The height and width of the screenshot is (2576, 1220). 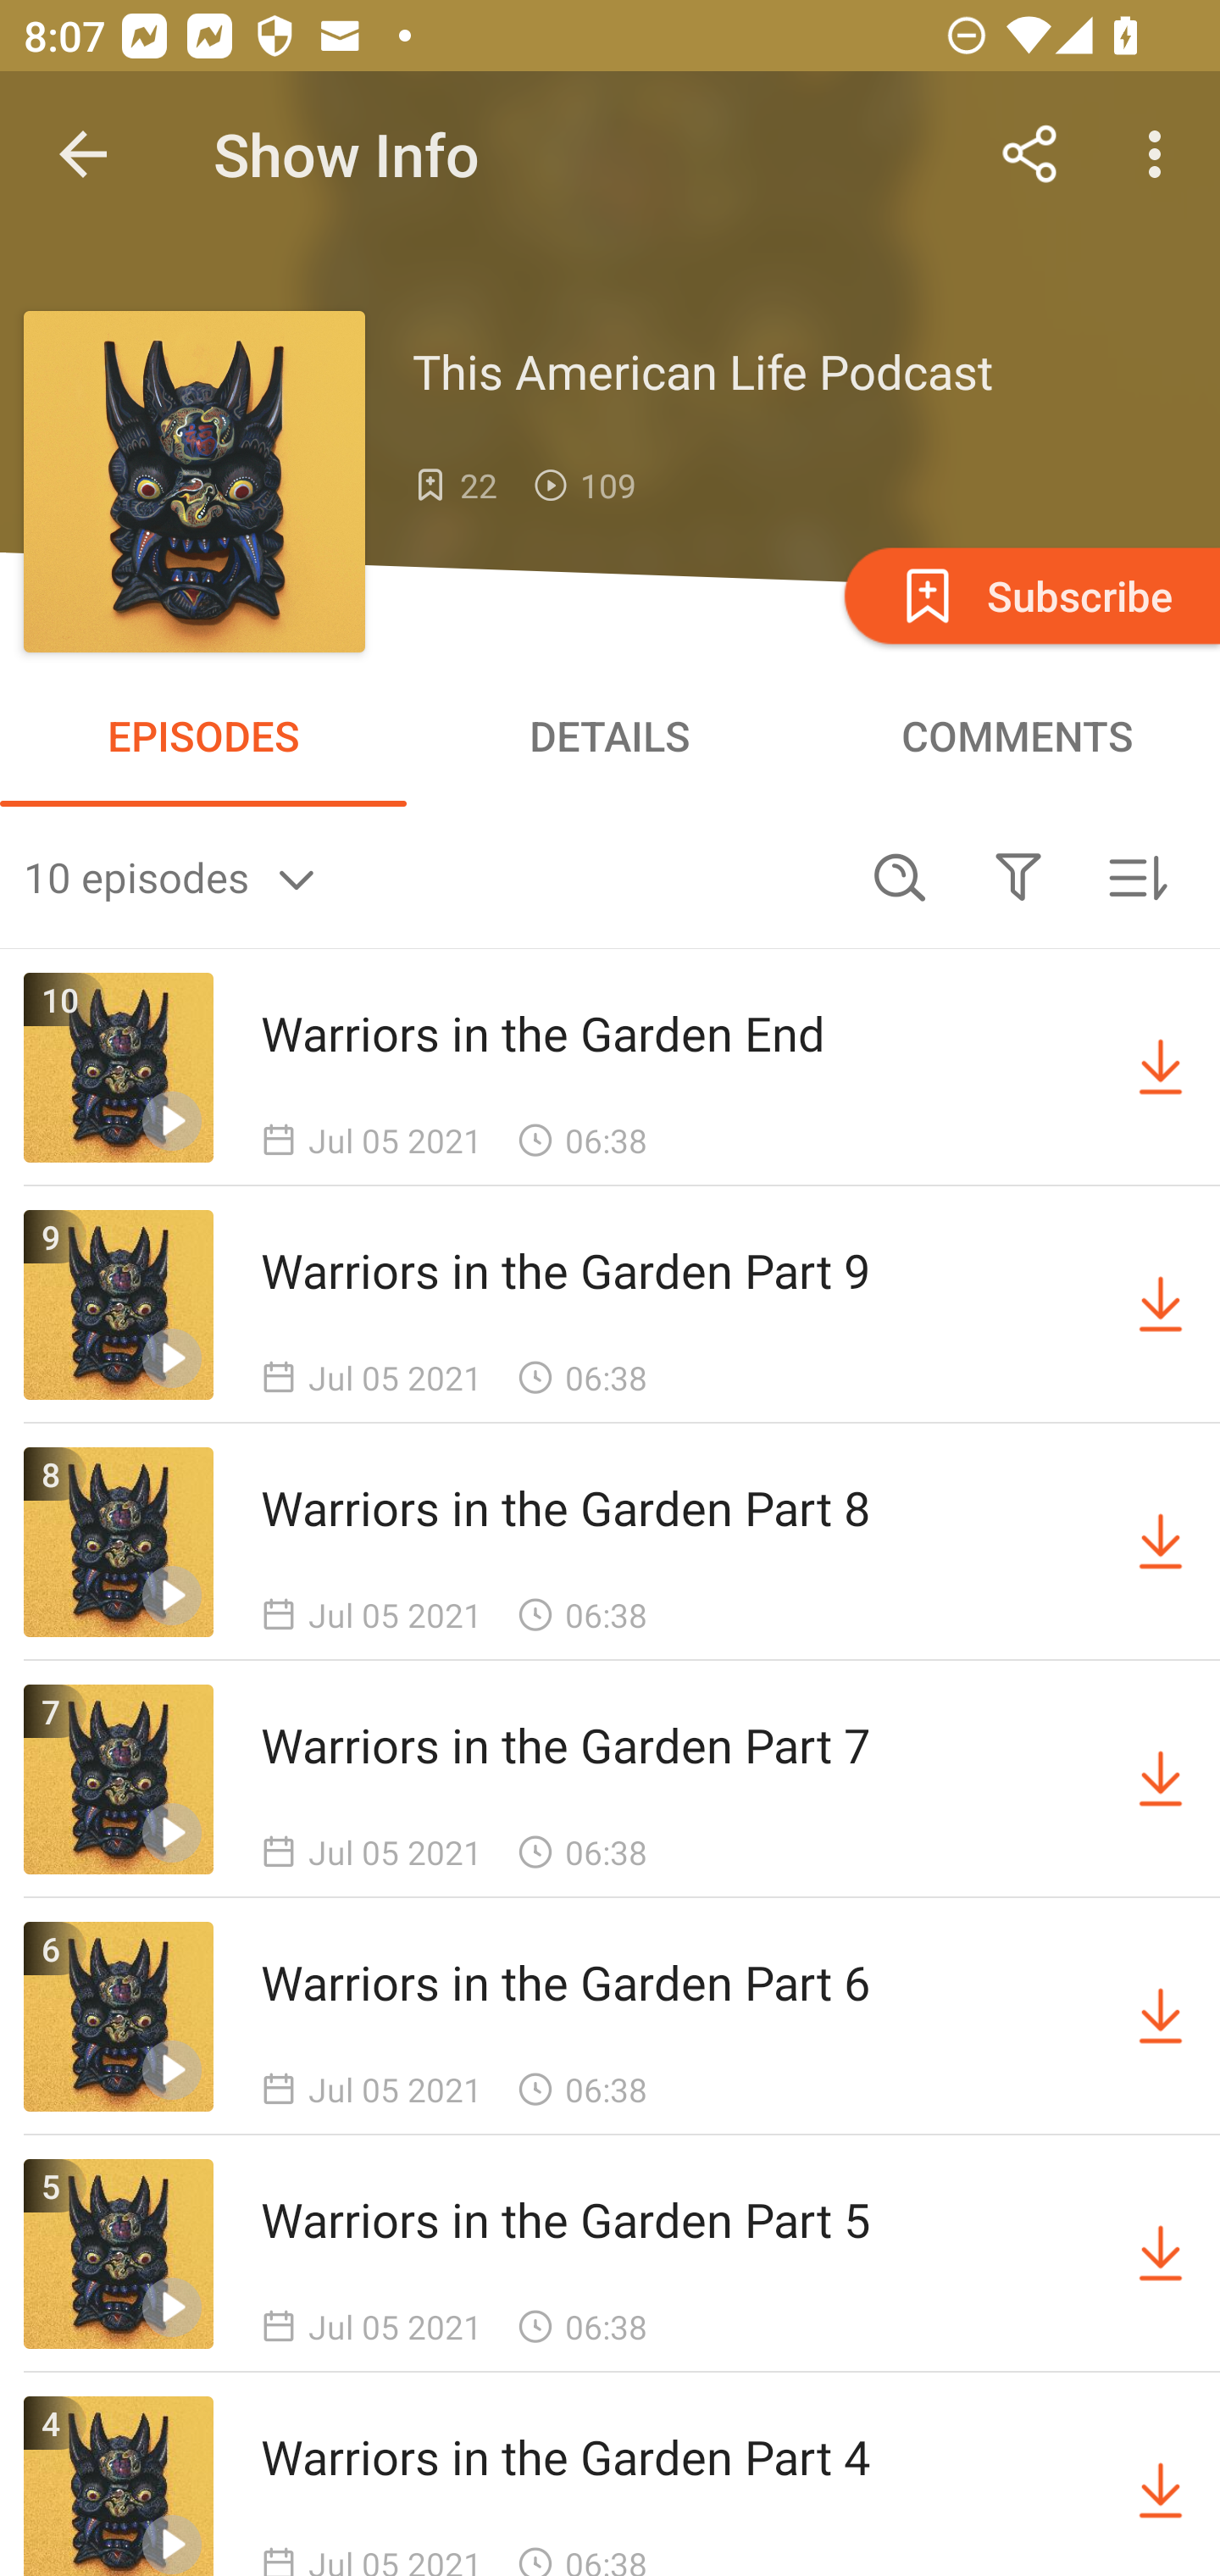 I want to click on Download, so click(x=1161, y=2254).